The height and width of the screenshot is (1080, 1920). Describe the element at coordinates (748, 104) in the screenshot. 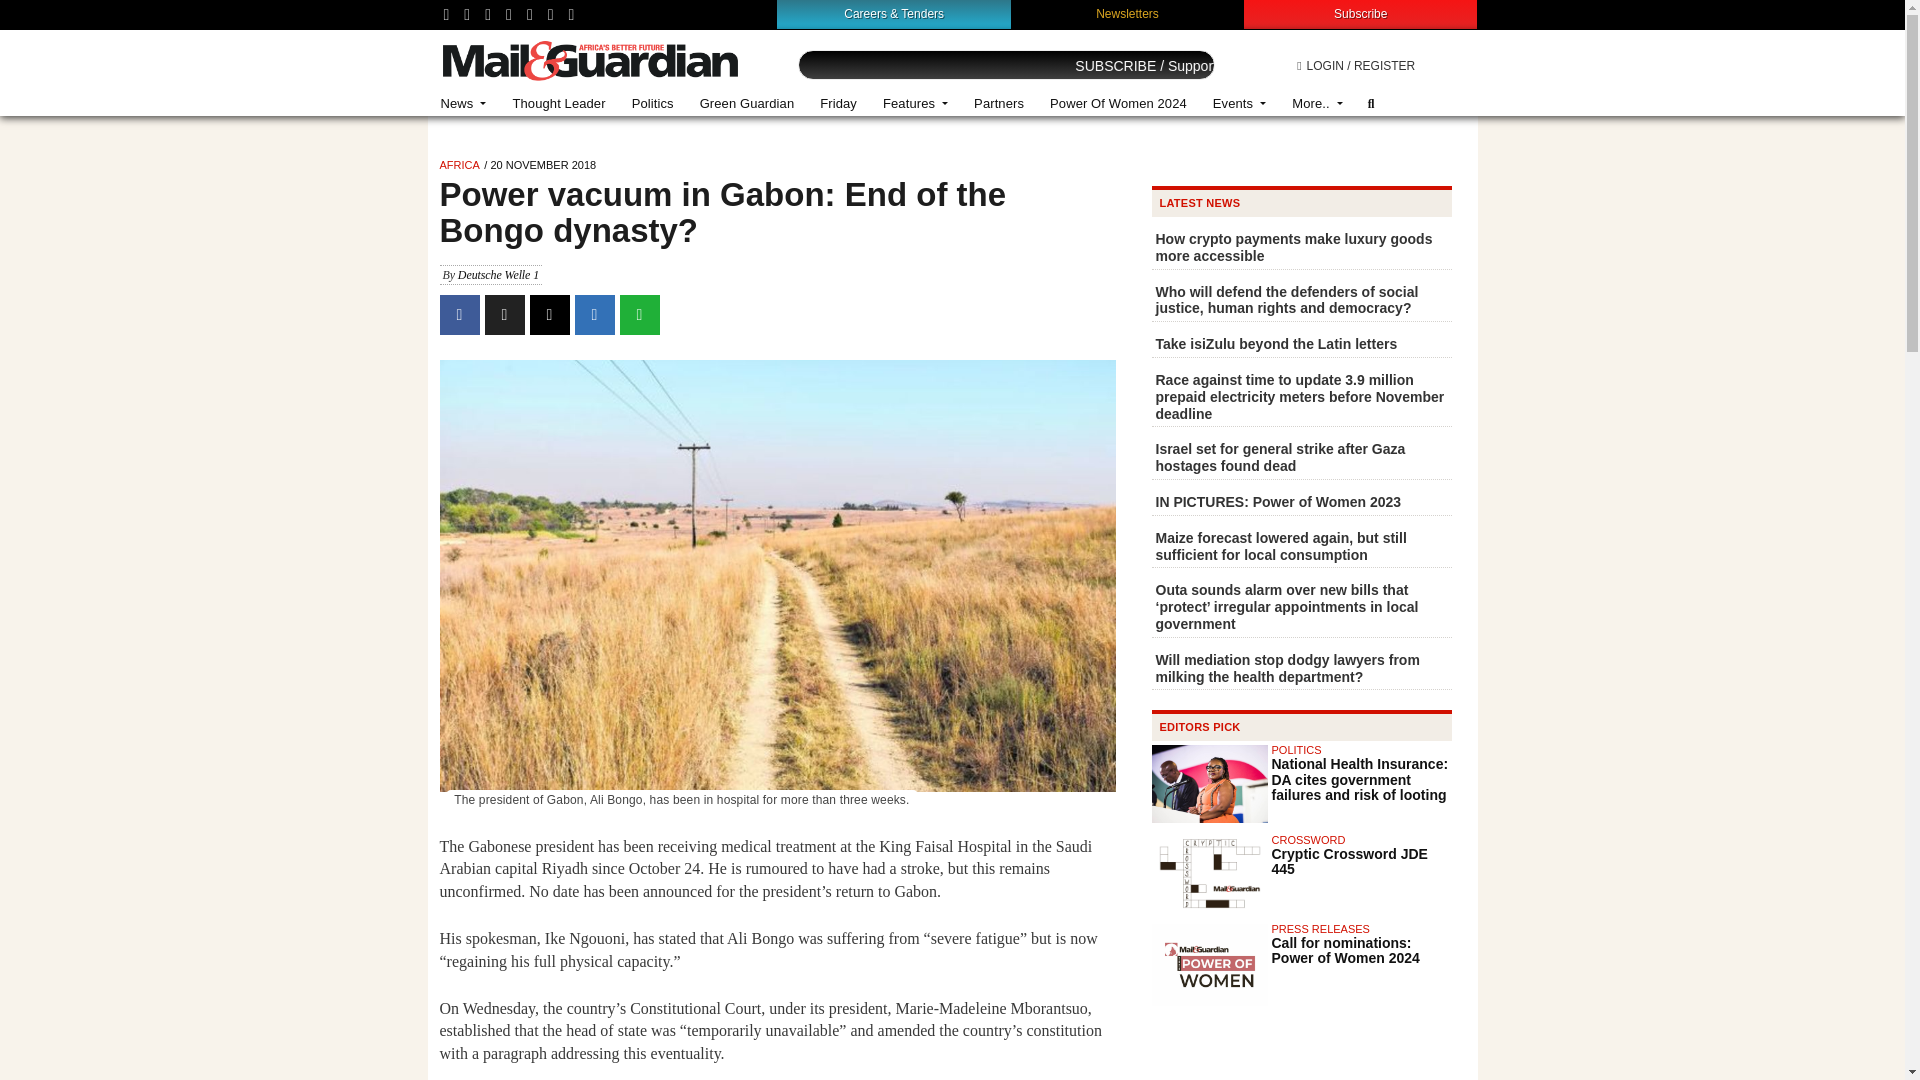

I see `Green Guardian` at that location.